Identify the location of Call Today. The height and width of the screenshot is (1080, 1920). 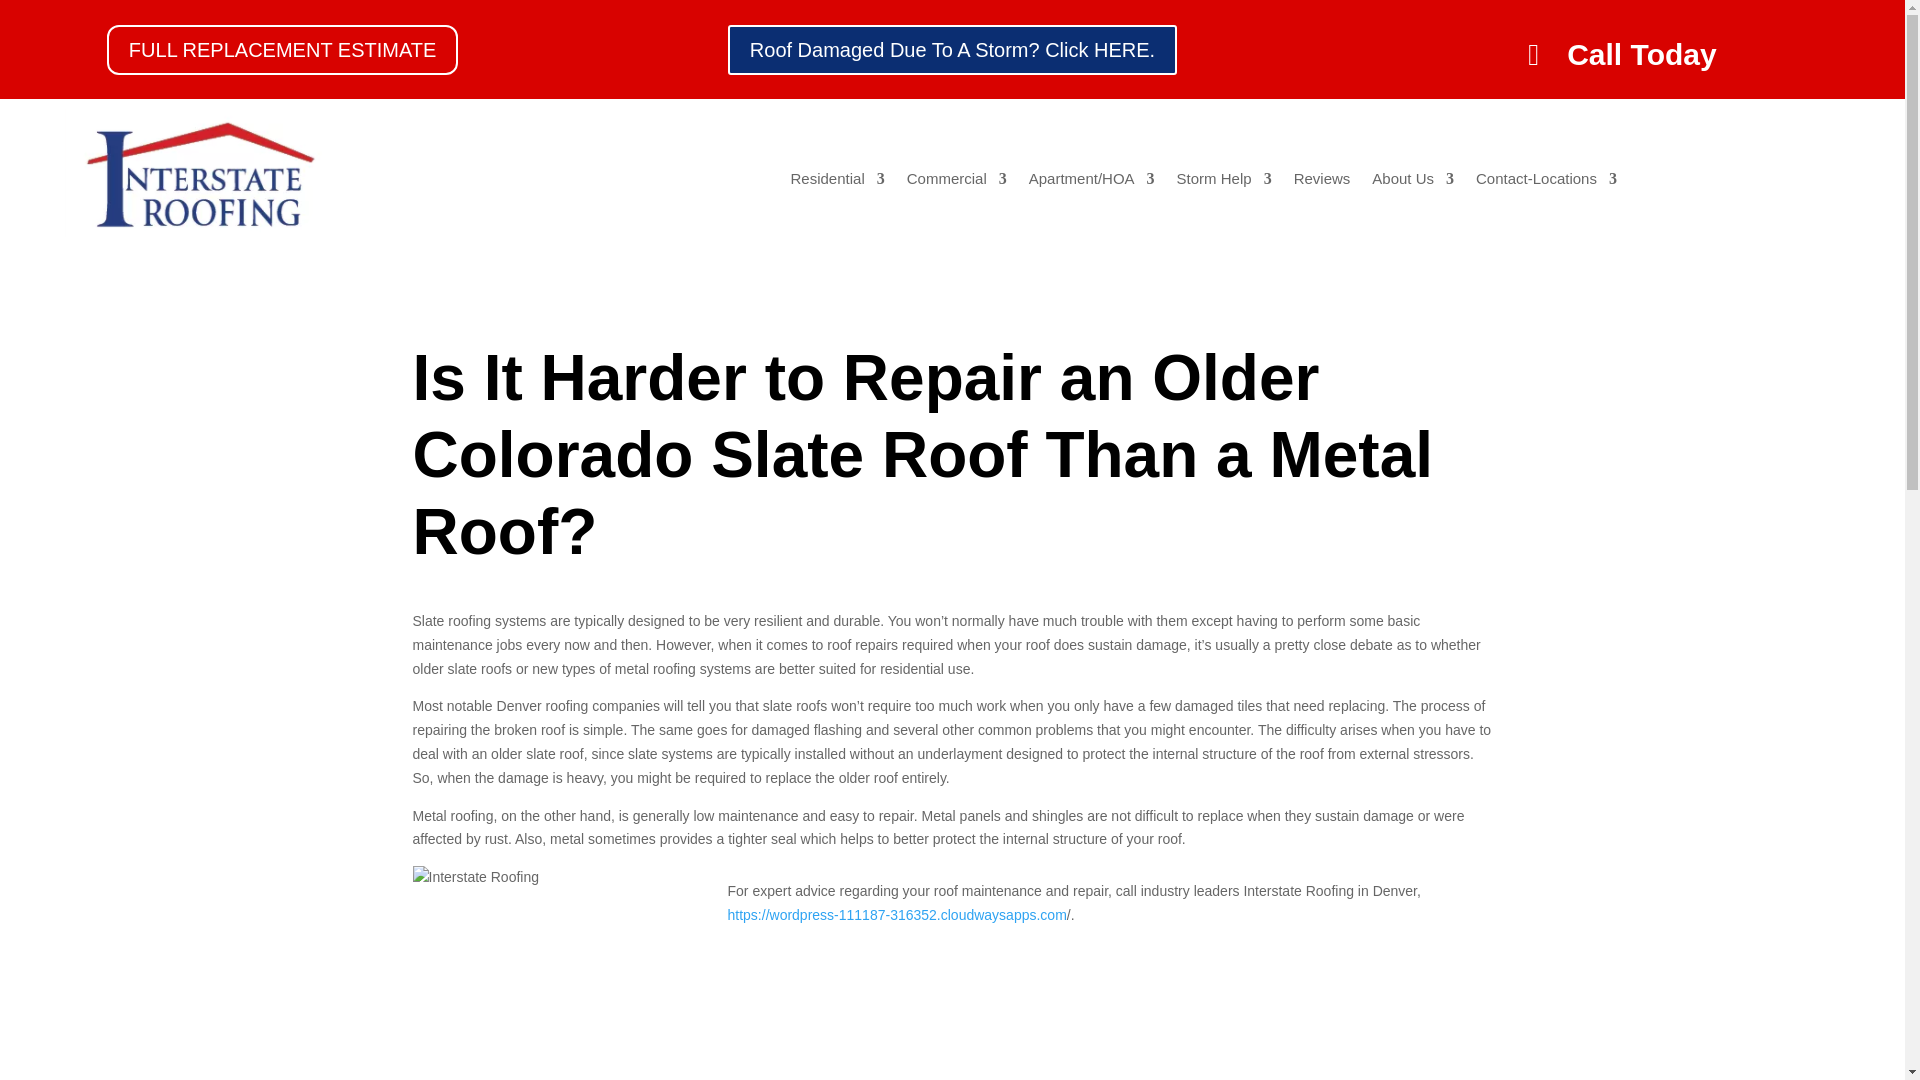
(1622, 54).